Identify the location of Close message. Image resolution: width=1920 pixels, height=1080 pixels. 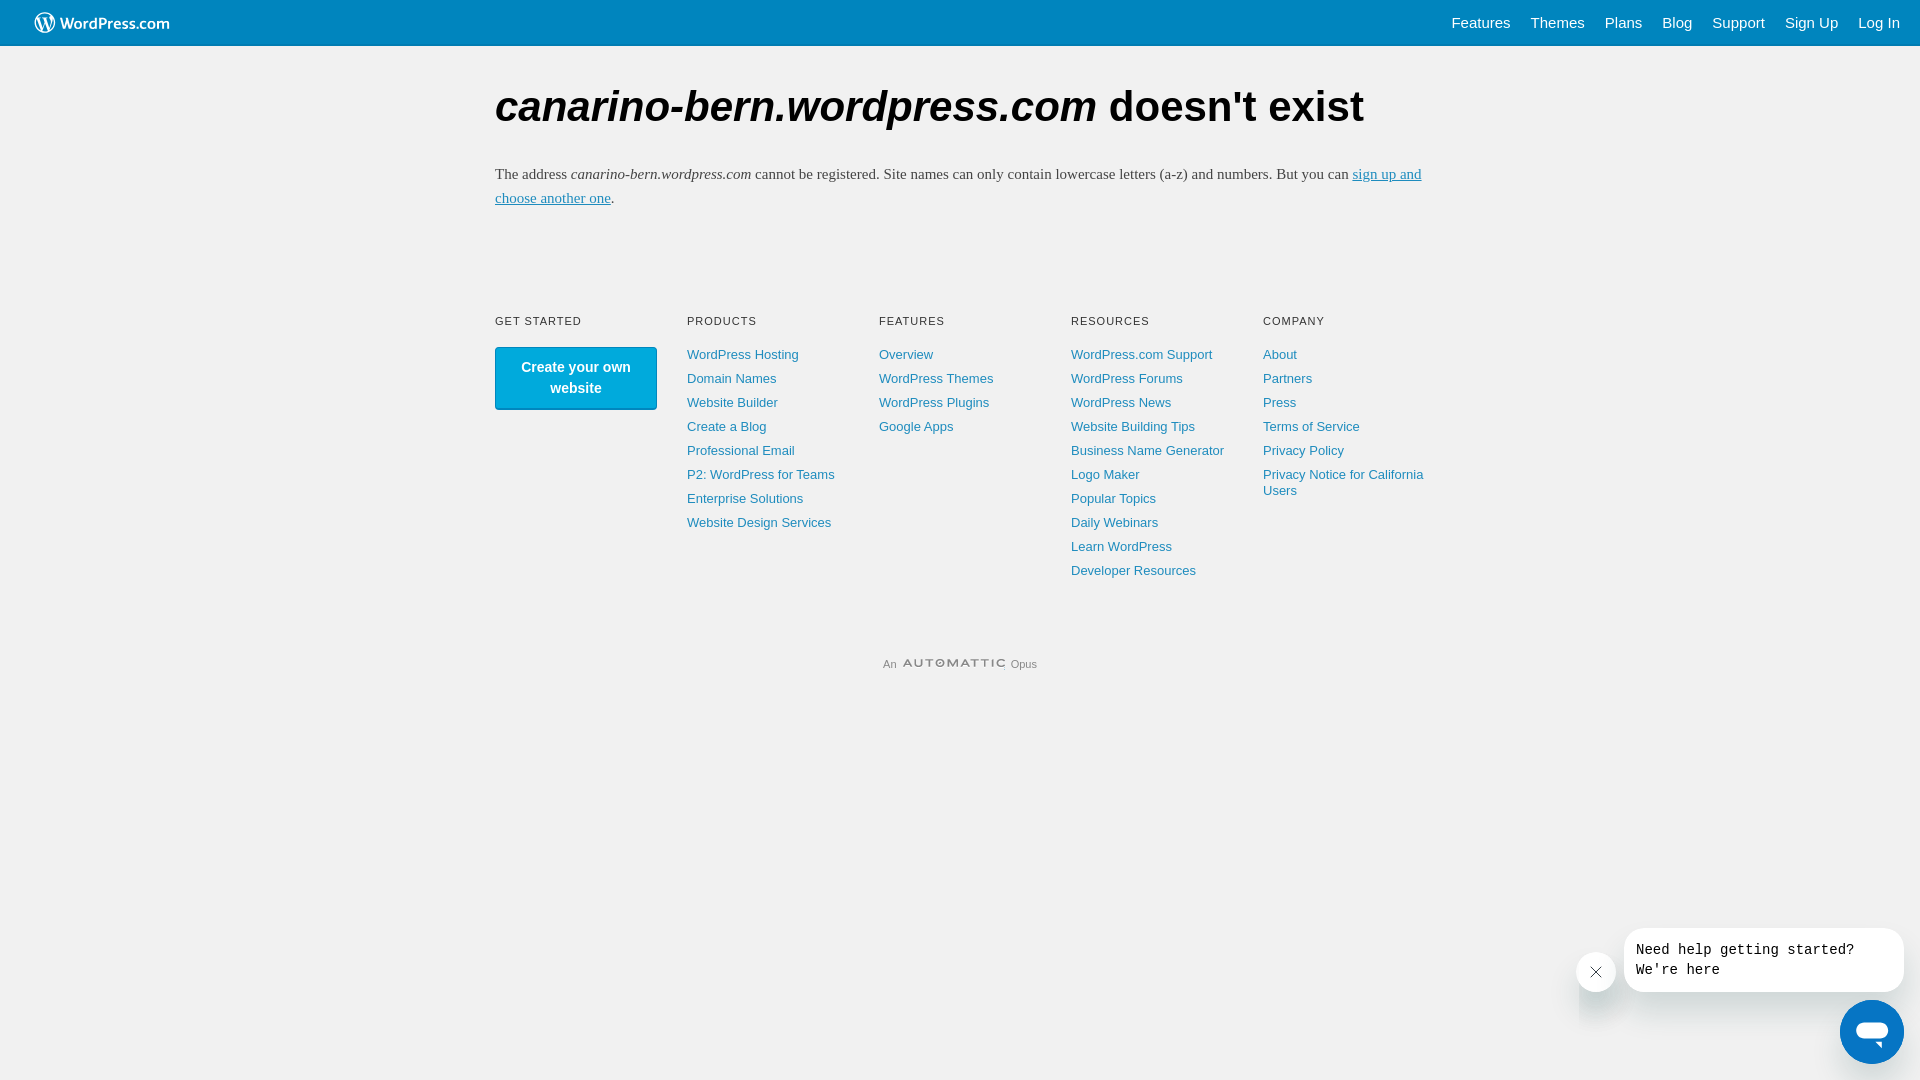
(1596, 972).